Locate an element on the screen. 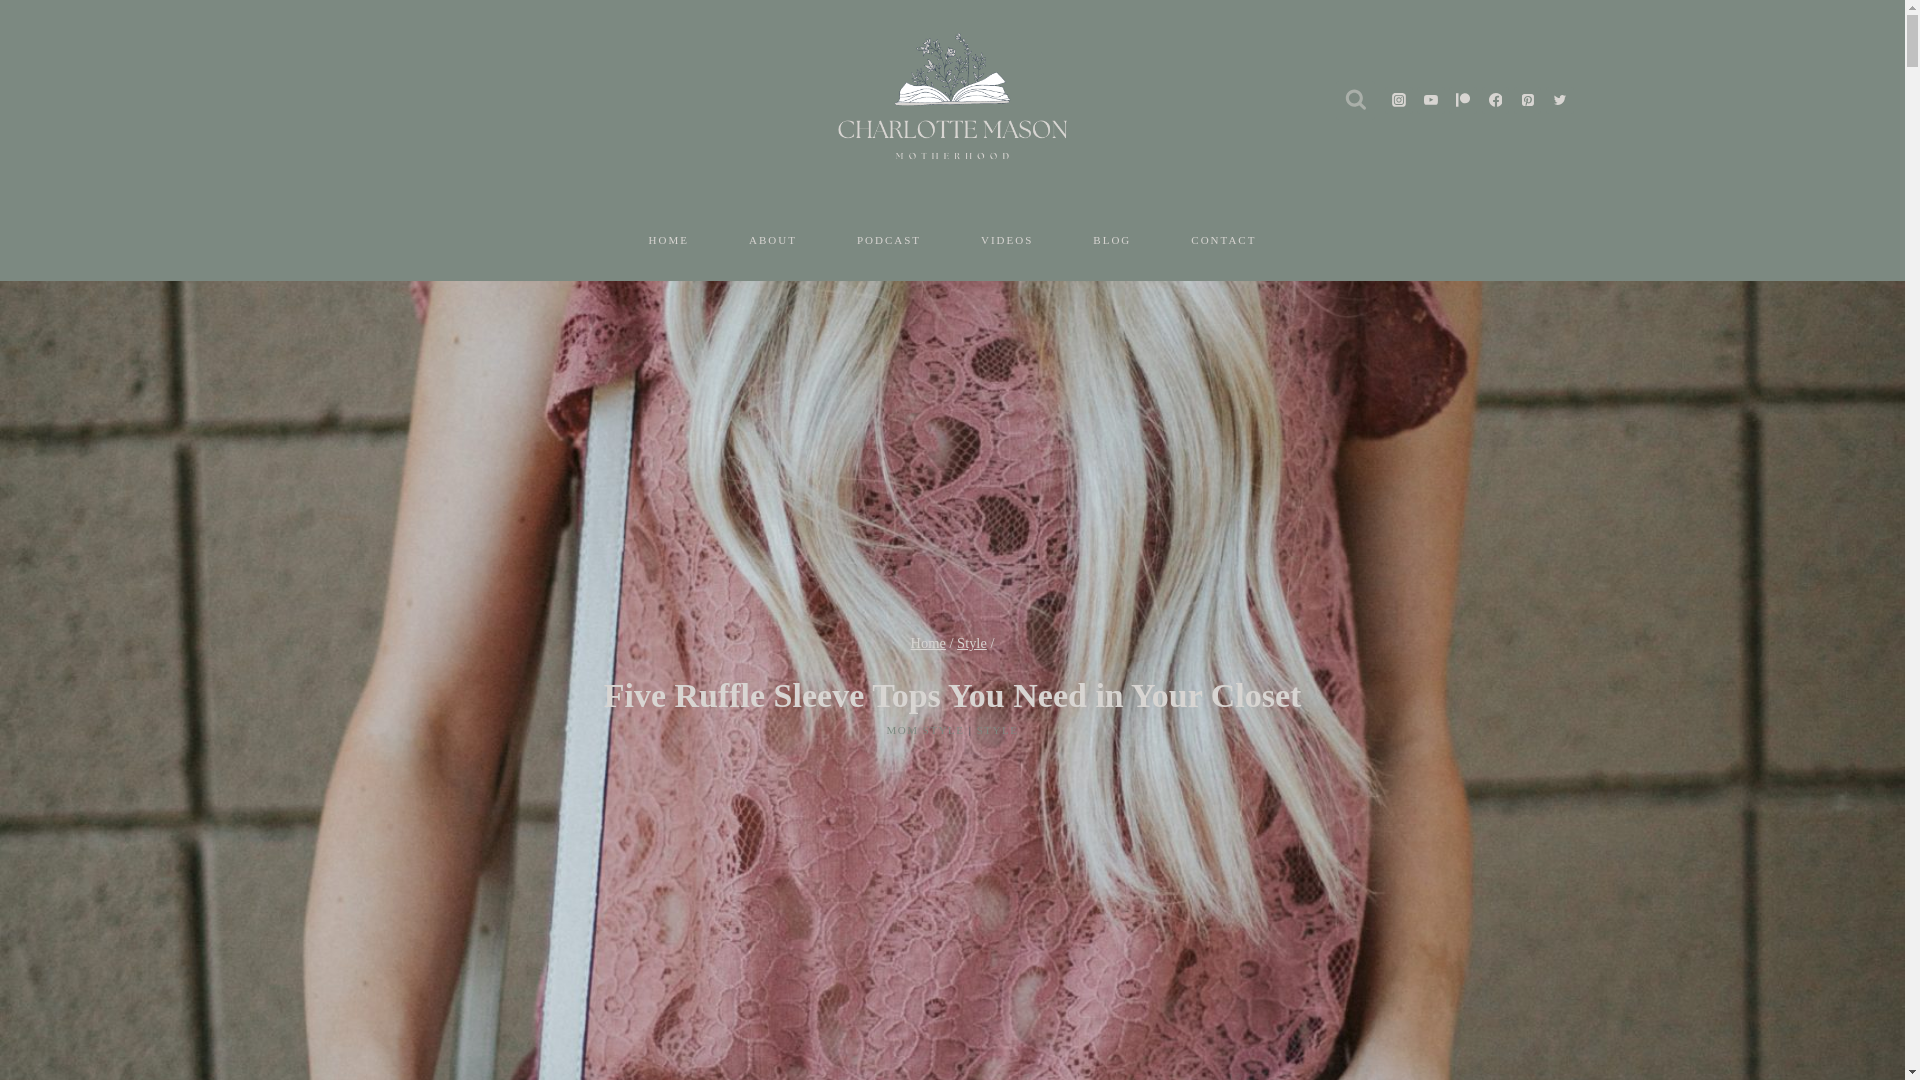 The width and height of the screenshot is (1920, 1080). Home is located at coordinates (928, 643).